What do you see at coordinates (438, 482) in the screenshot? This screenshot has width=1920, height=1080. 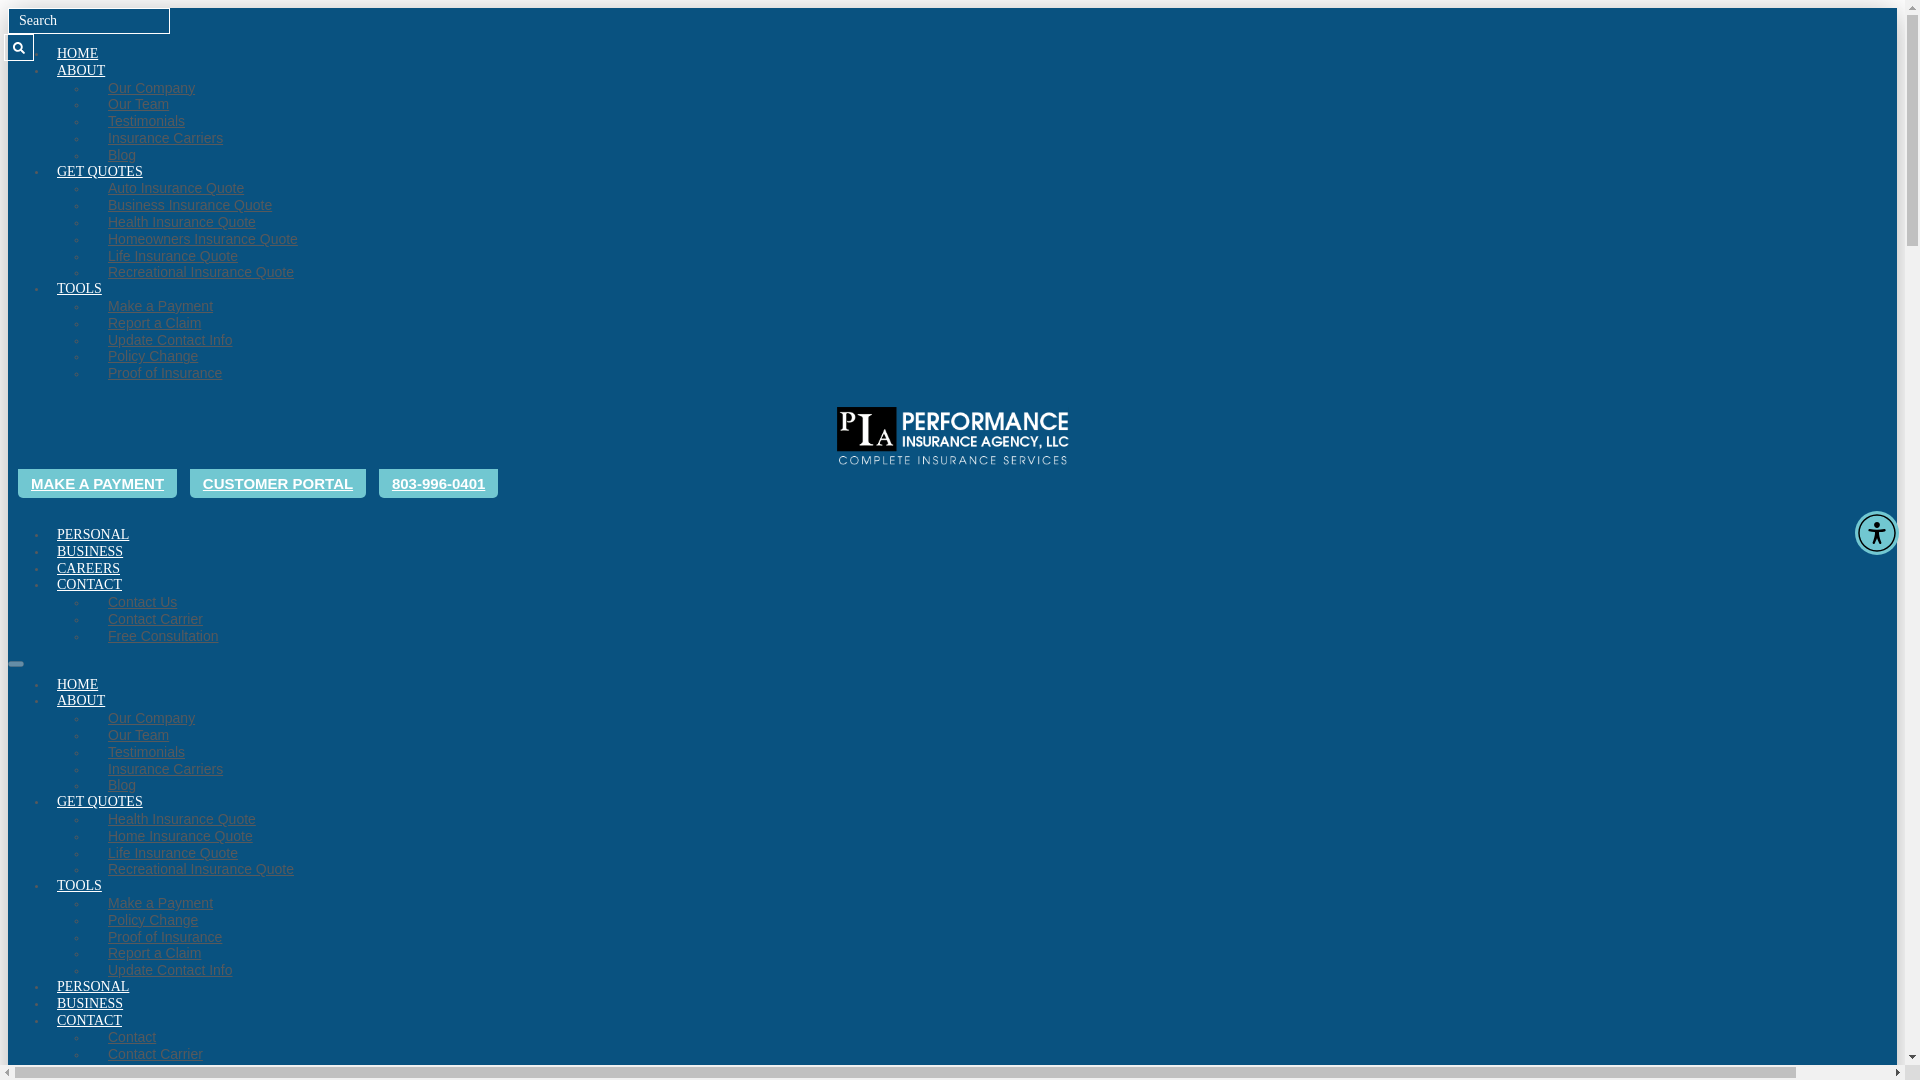 I see `803-996-0401` at bounding box center [438, 482].